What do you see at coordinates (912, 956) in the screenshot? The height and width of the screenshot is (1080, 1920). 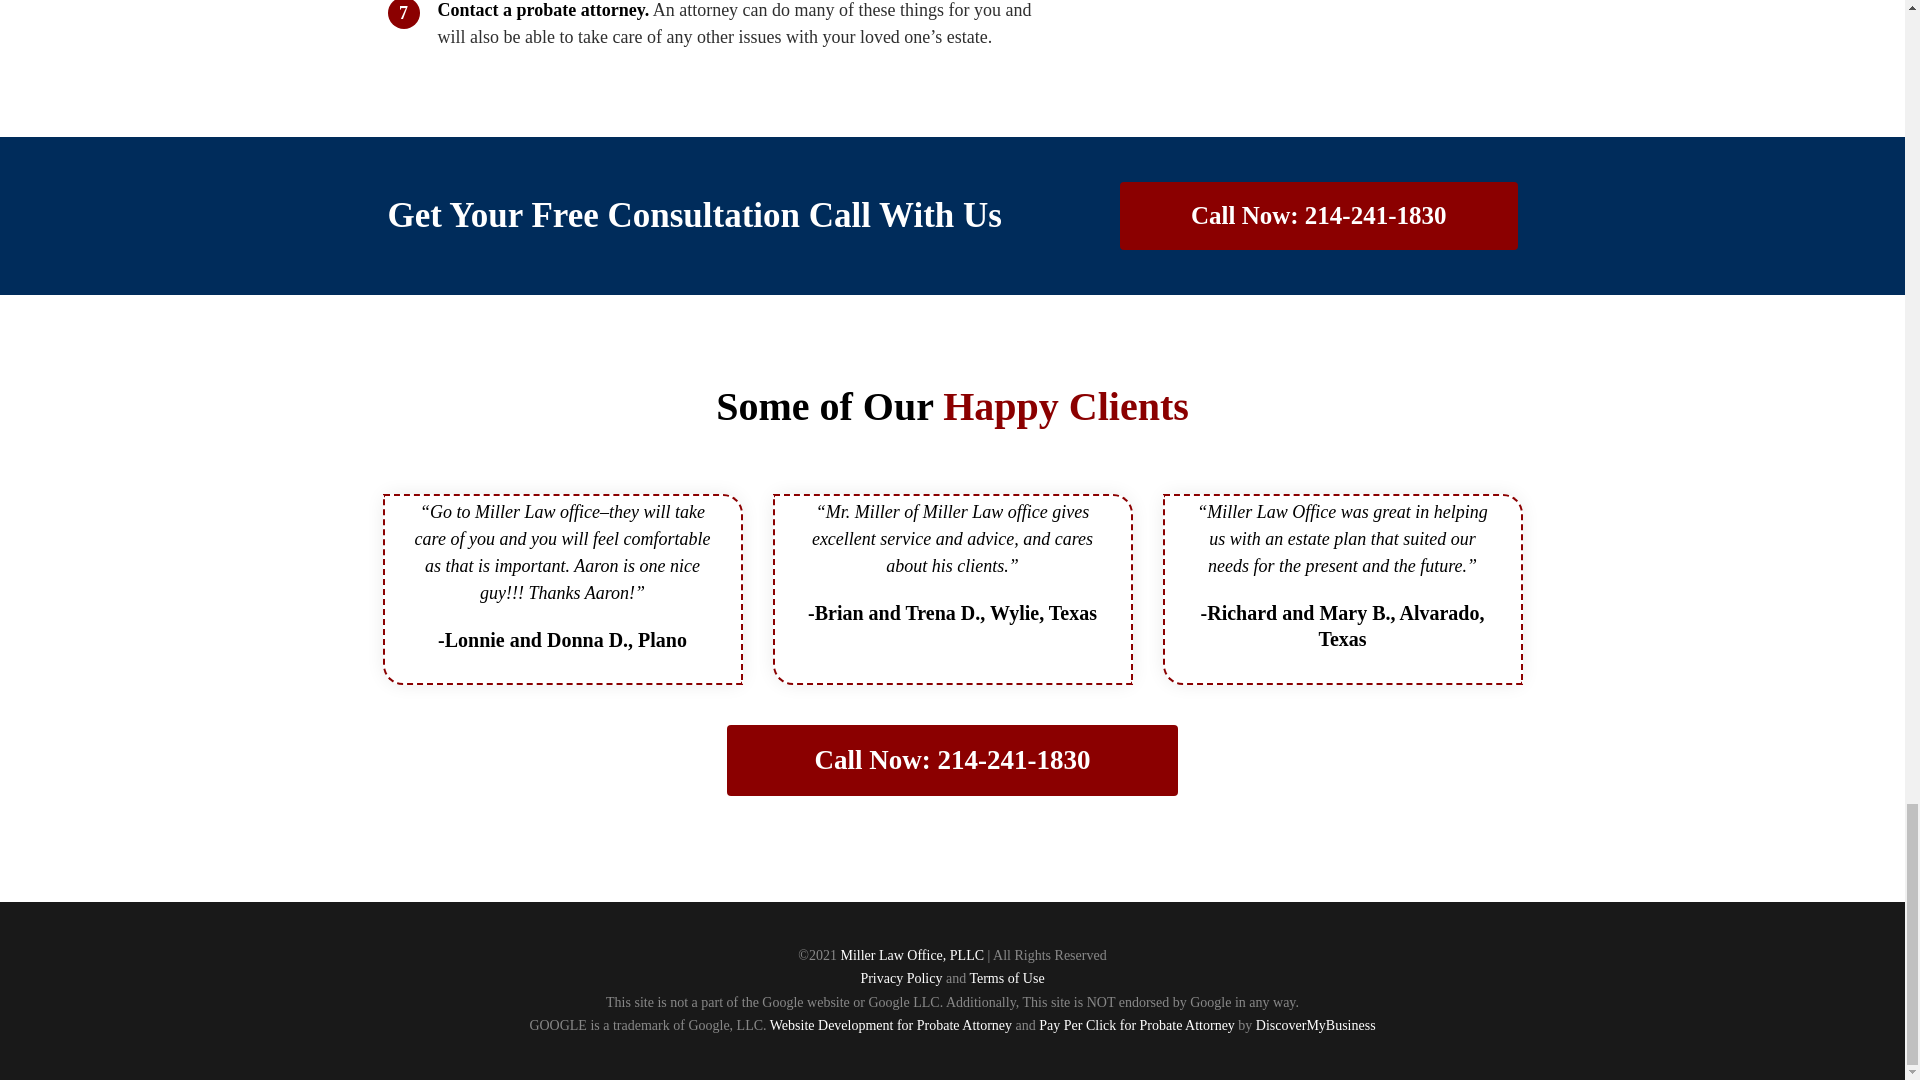 I see `Miller Law Office, PLLC` at bounding box center [912, 956].